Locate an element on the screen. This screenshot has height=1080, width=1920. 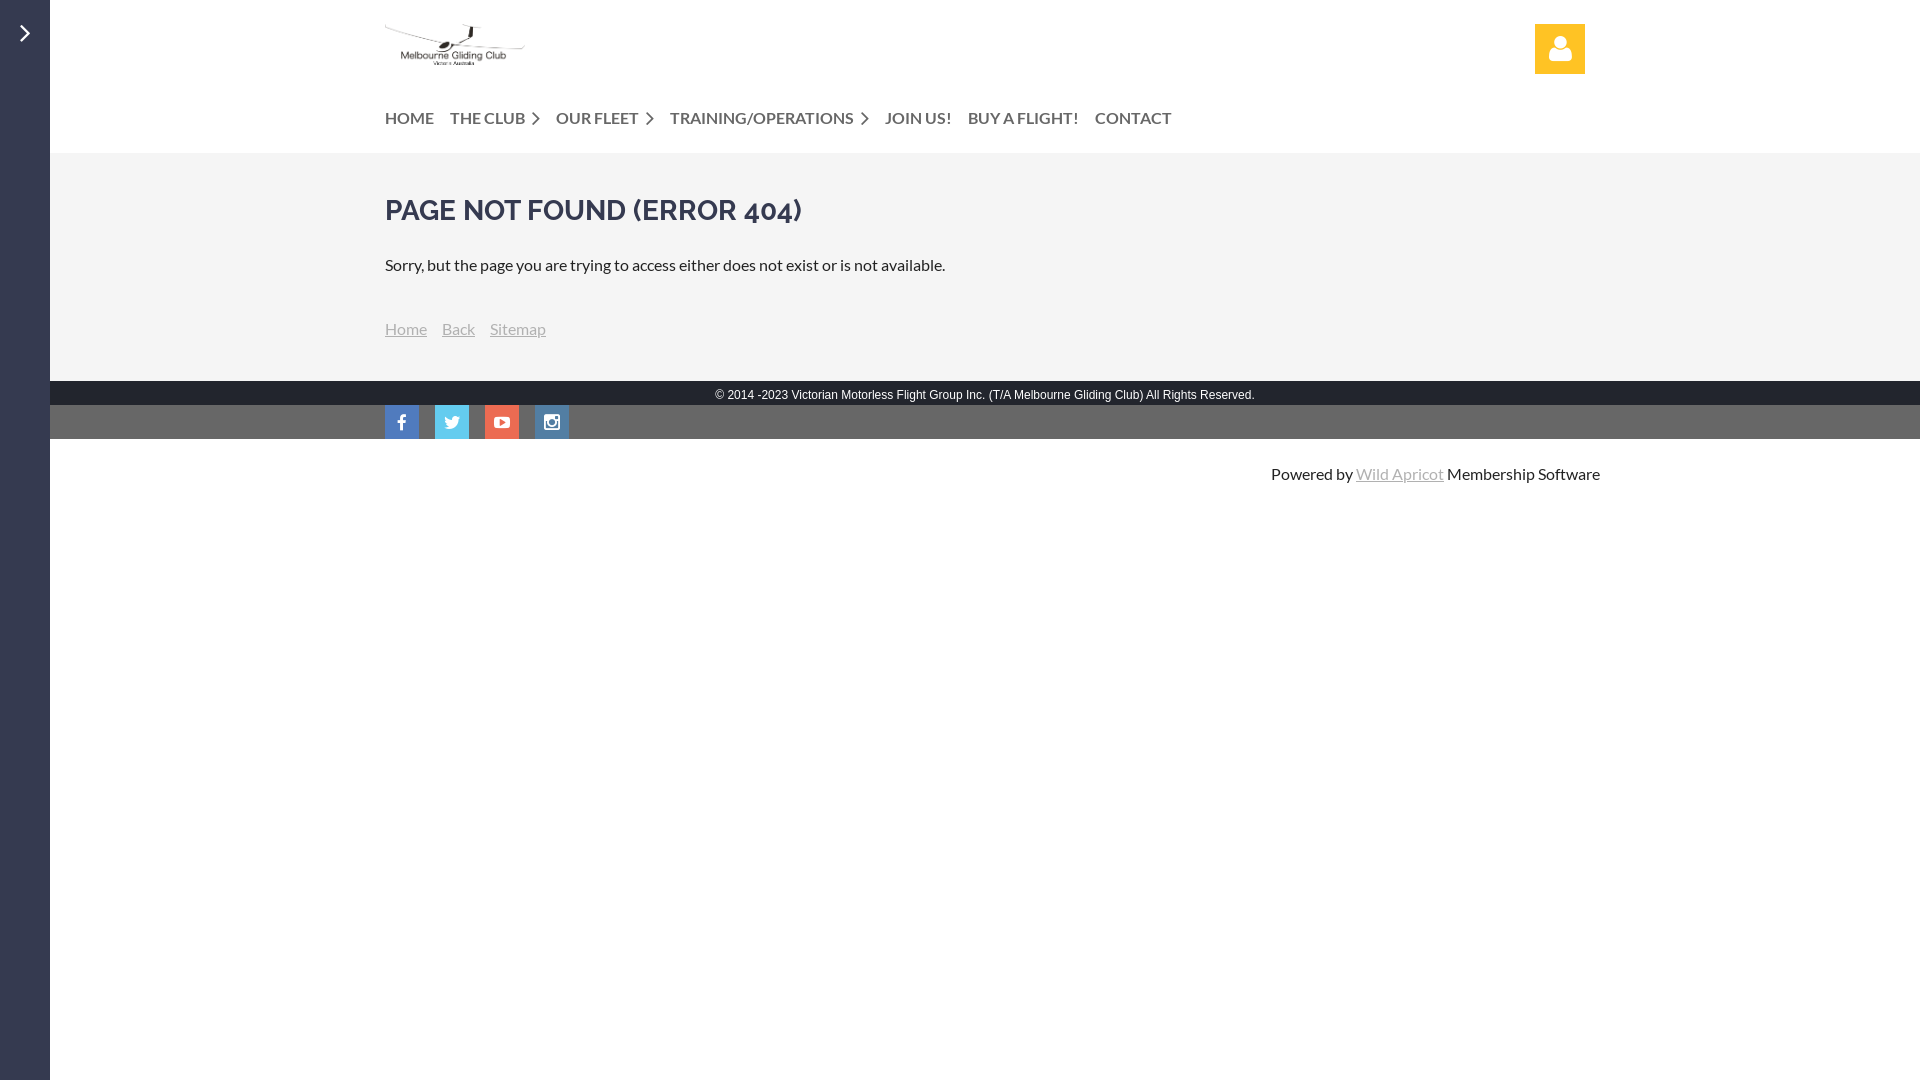
YouTube is located at coordinates (502, 422).